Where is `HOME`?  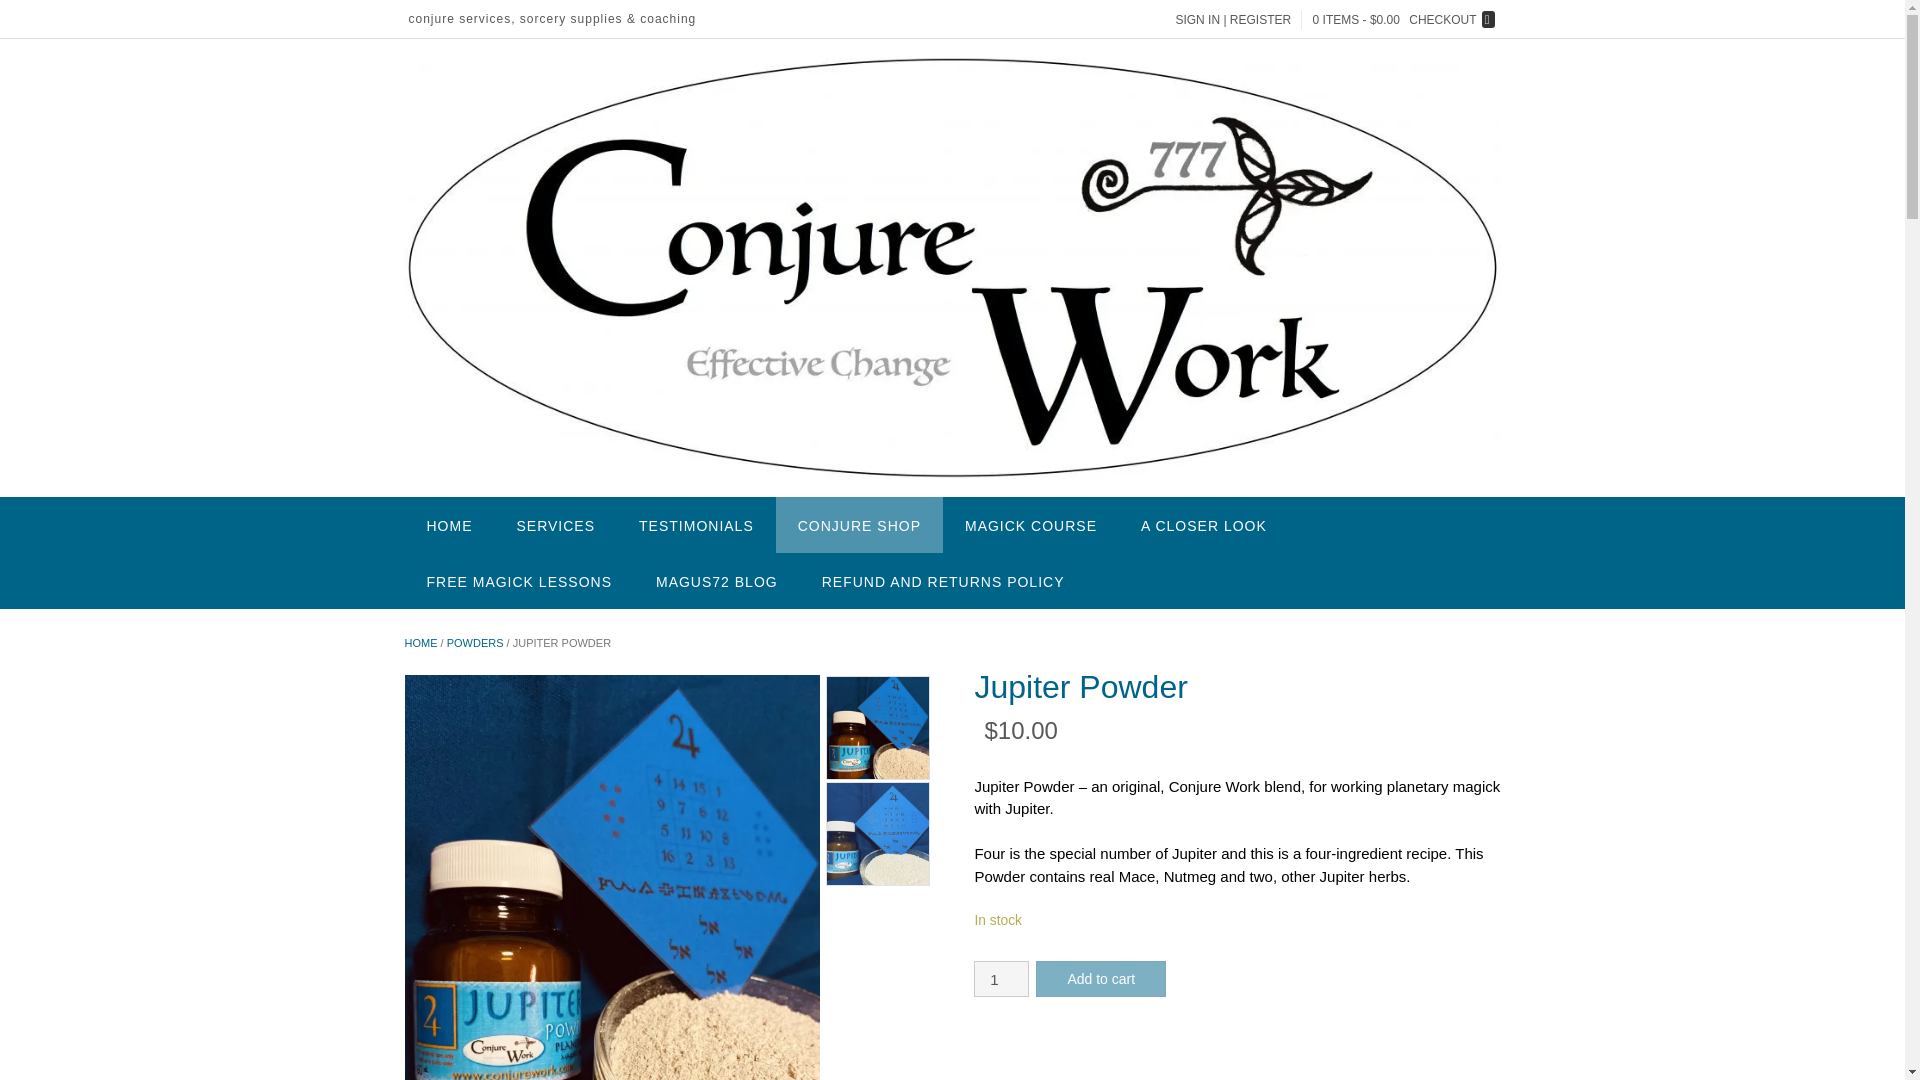
HOME is located at coordinates (448, 524).